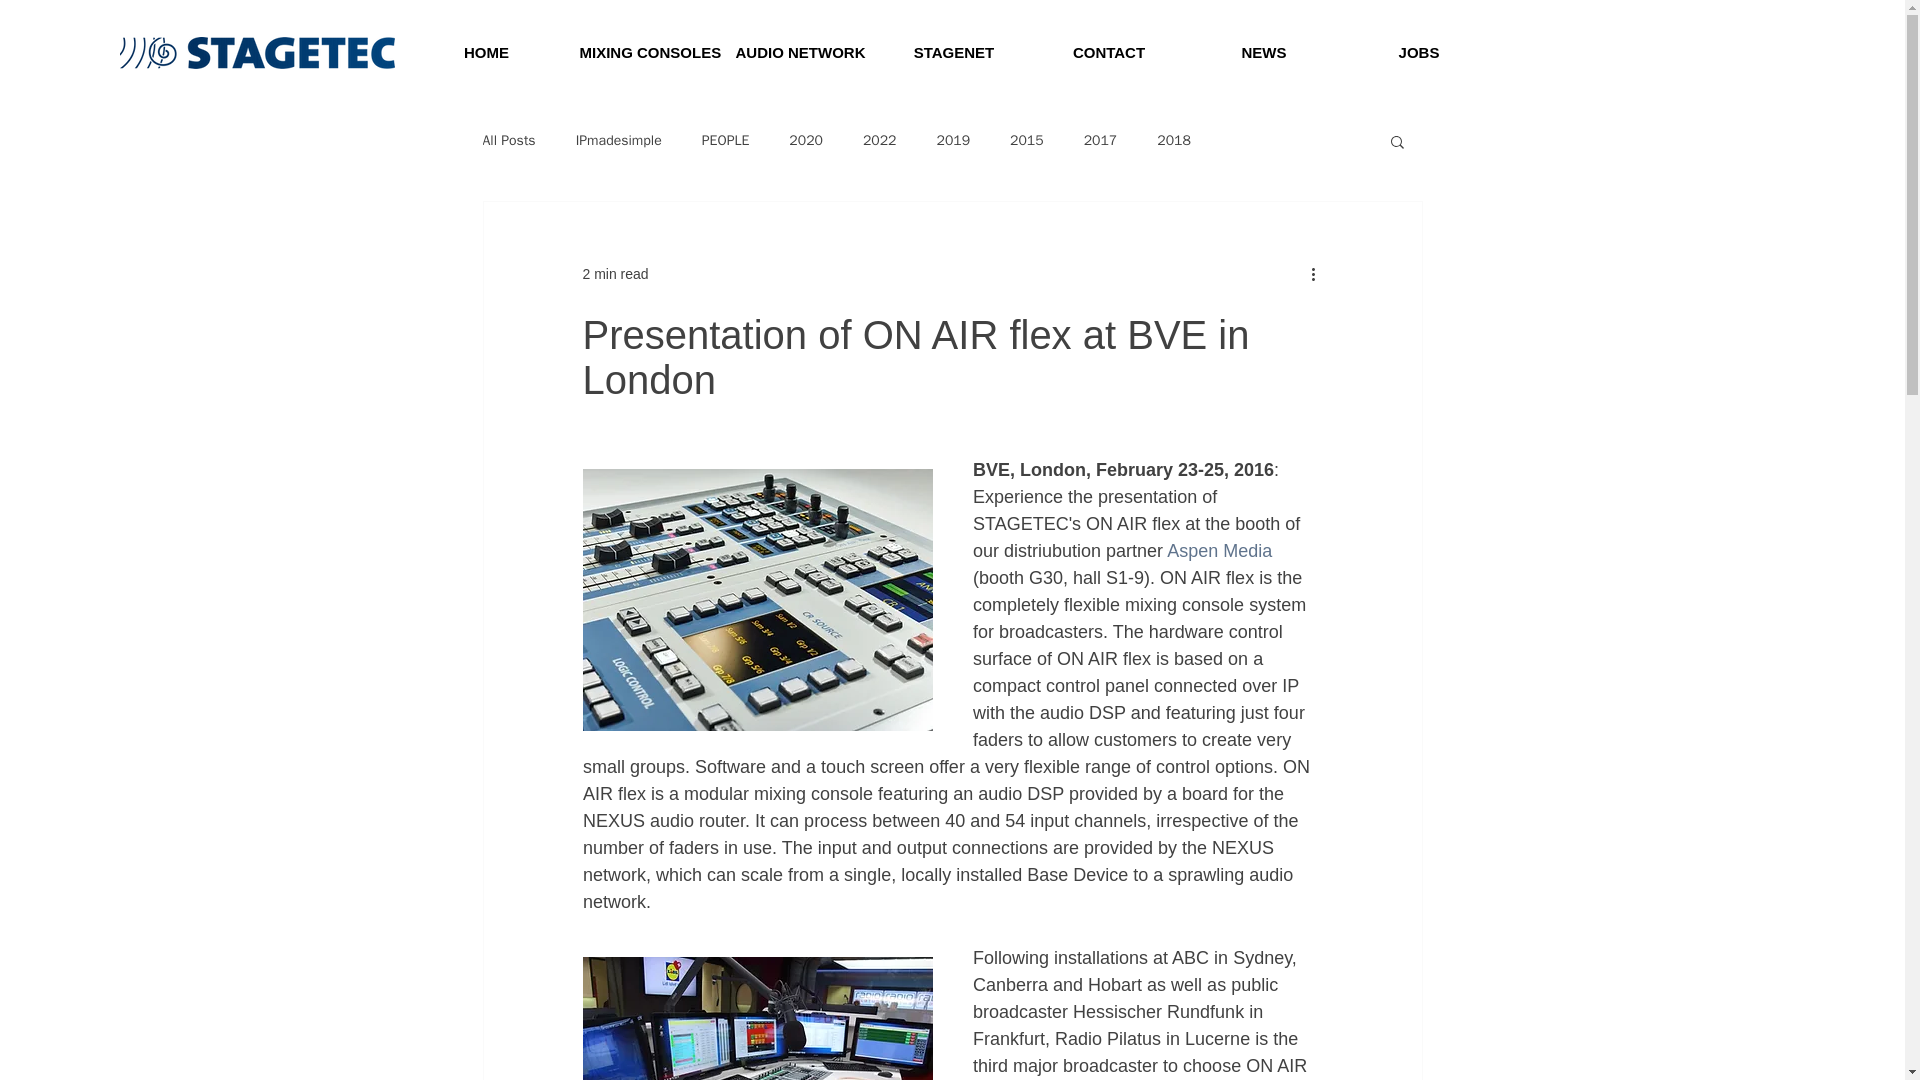  Describe the element at coordinates (619, 140) in the screenshot. I see `IPmadesimple` at that location.